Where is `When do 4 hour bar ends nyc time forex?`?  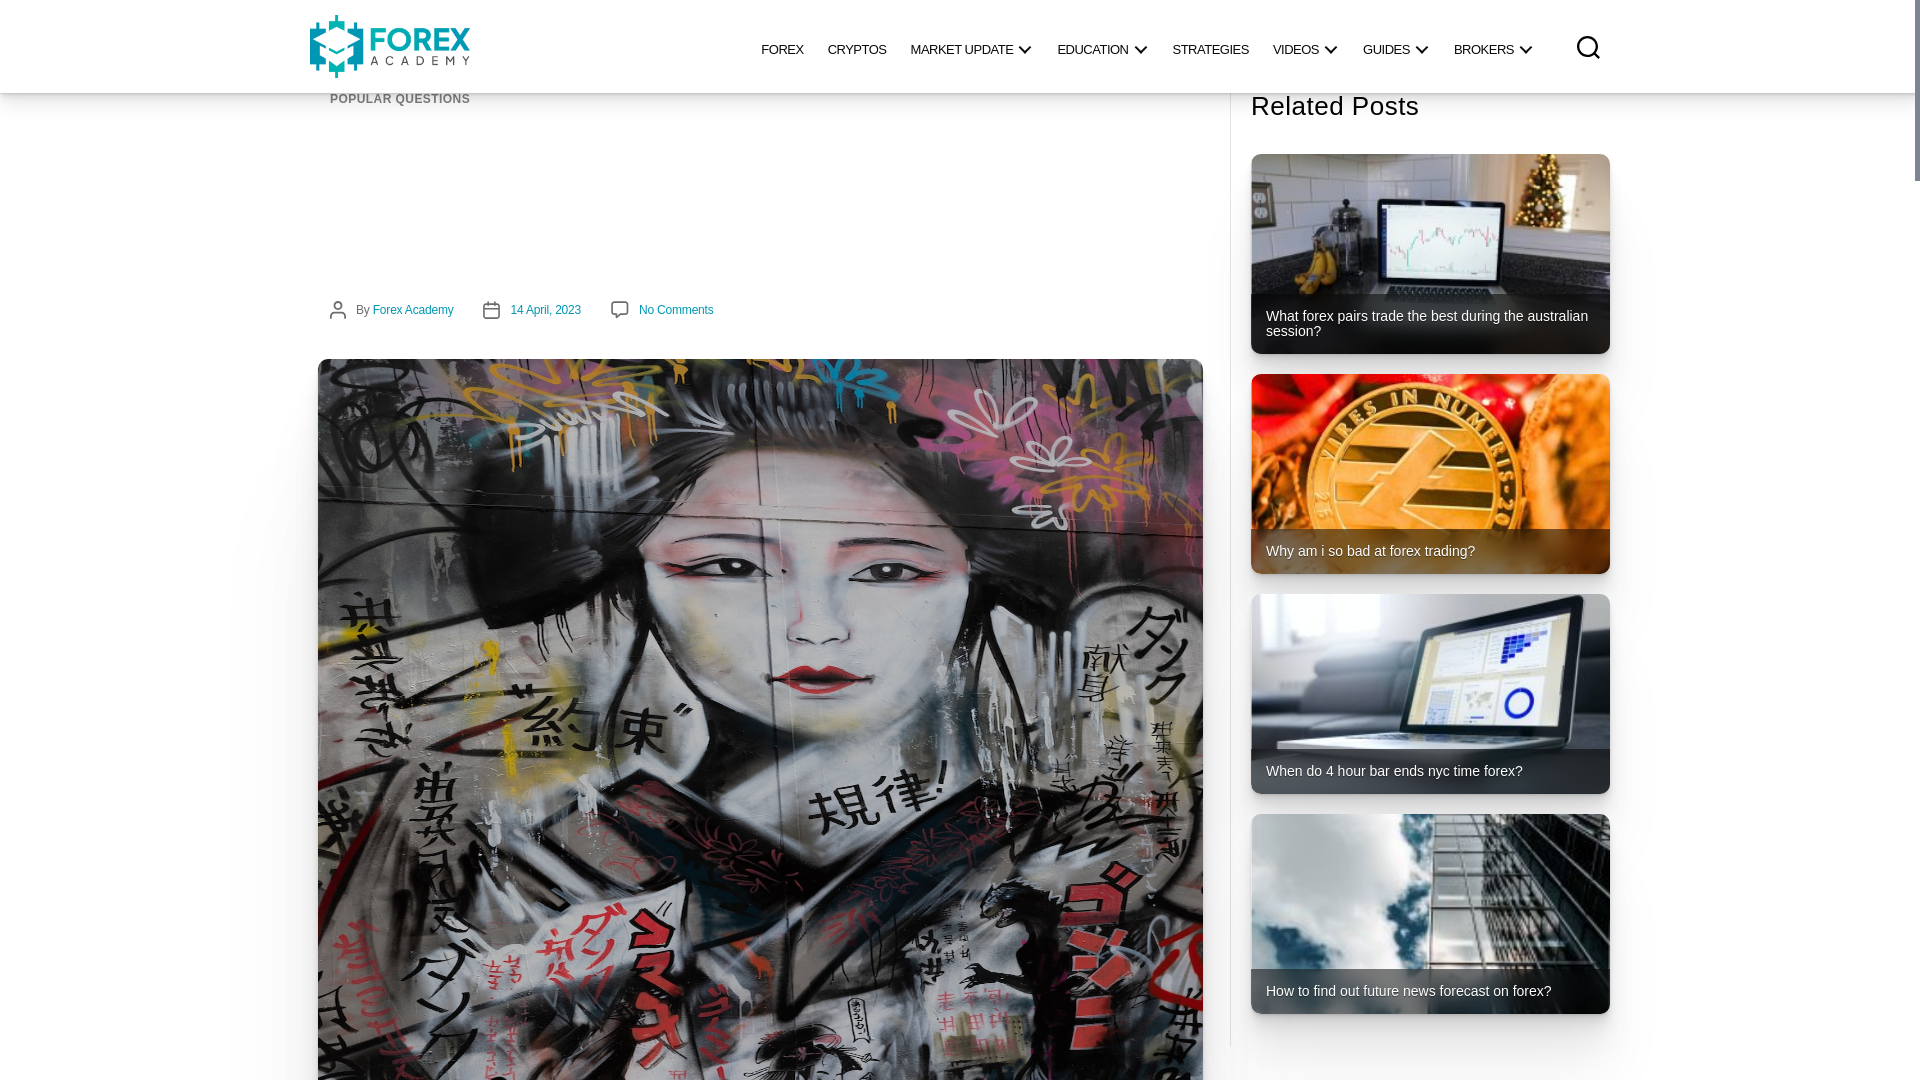 When do 4 hour bar ends nyc time forex? is located at coordinates (1430, 694).